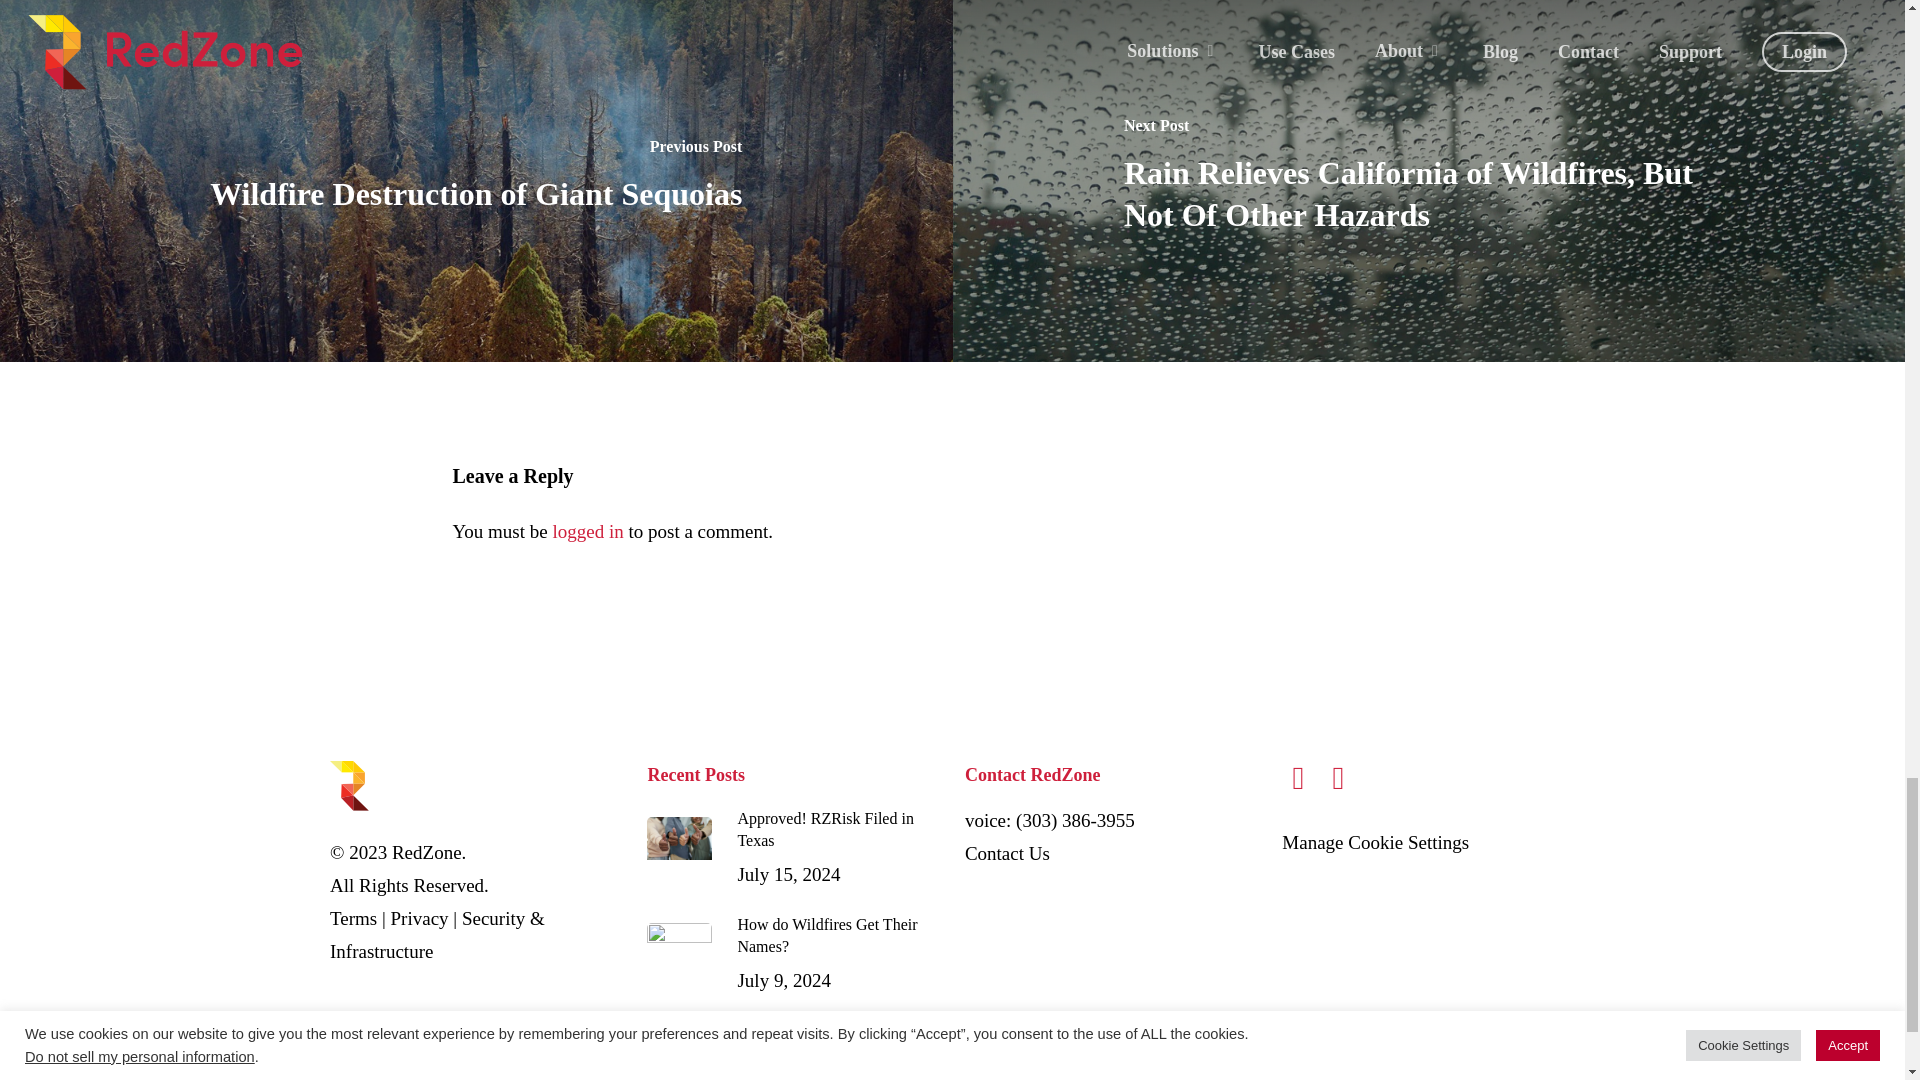  I want to click on Privacy, so click(353, 918).